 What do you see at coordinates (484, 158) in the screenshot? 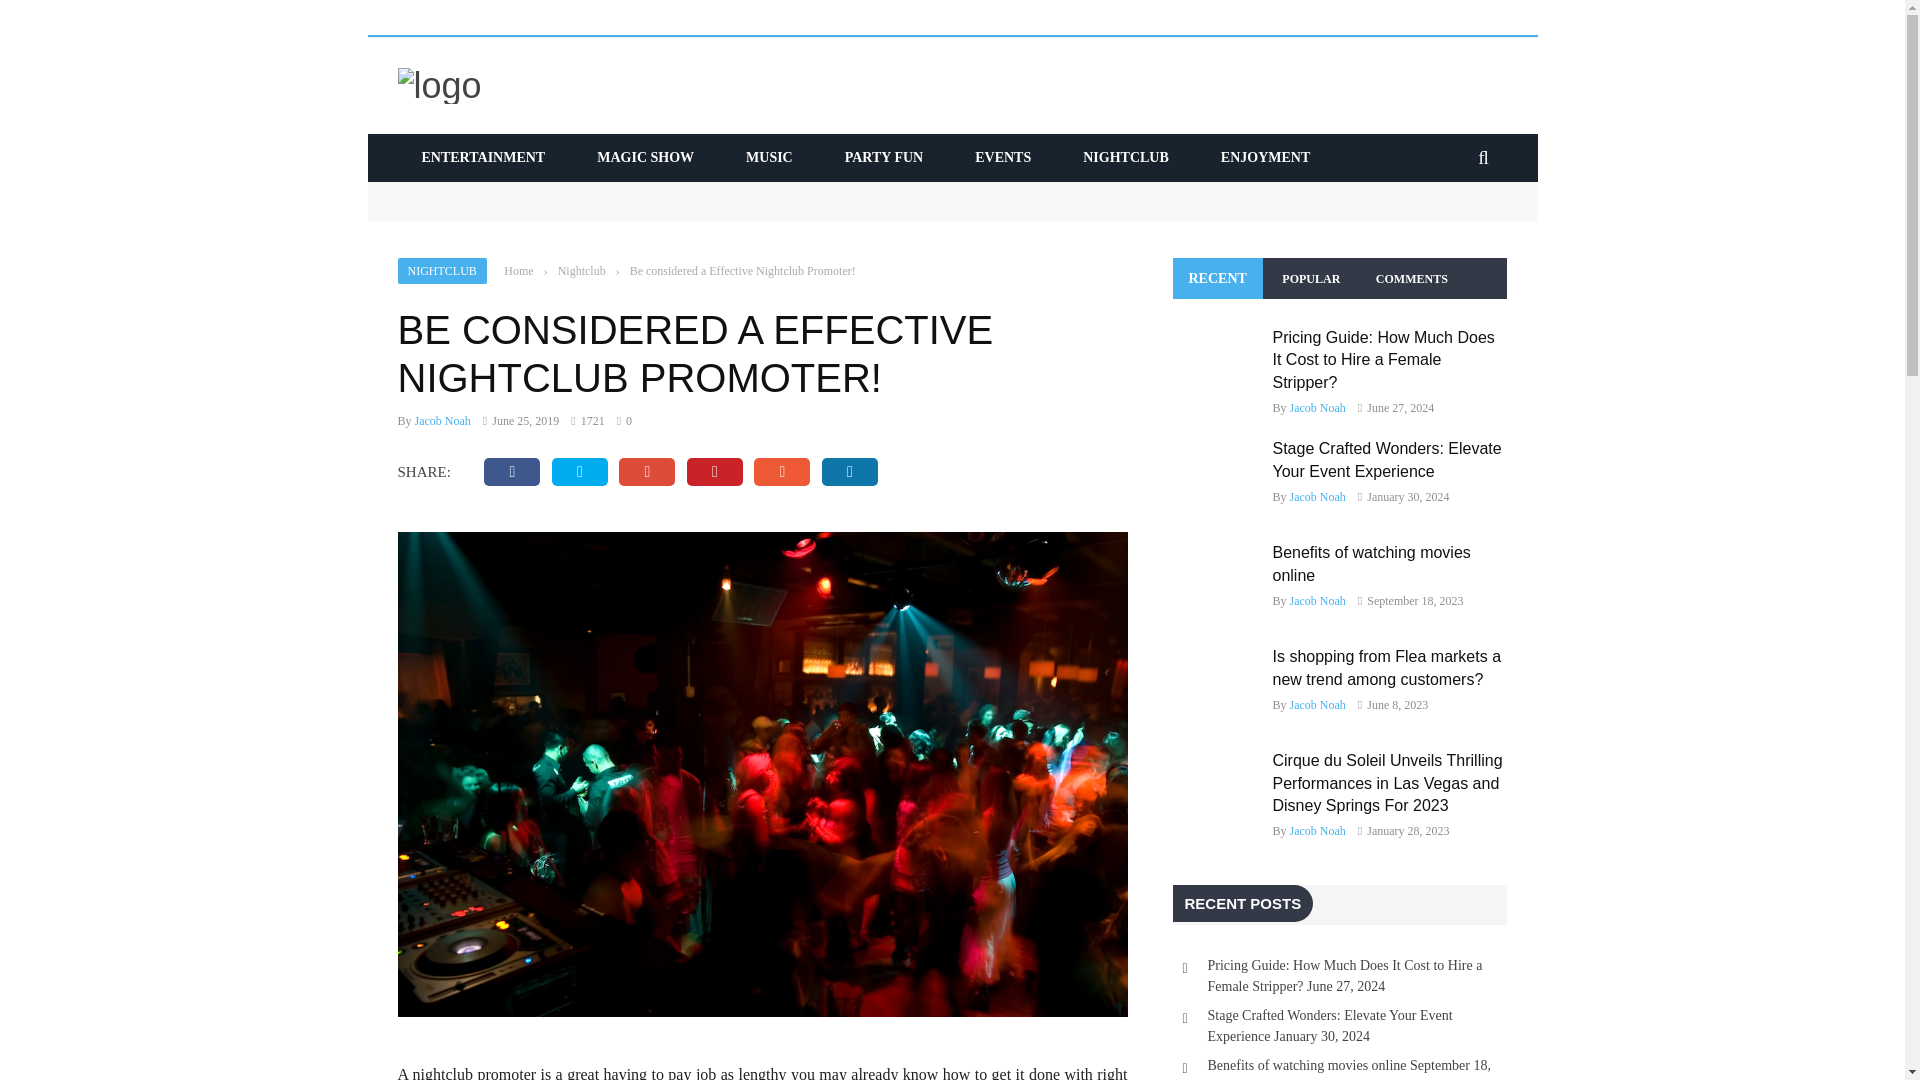
I see `ENTERTAINMENT` at bounding box center [484, 158].